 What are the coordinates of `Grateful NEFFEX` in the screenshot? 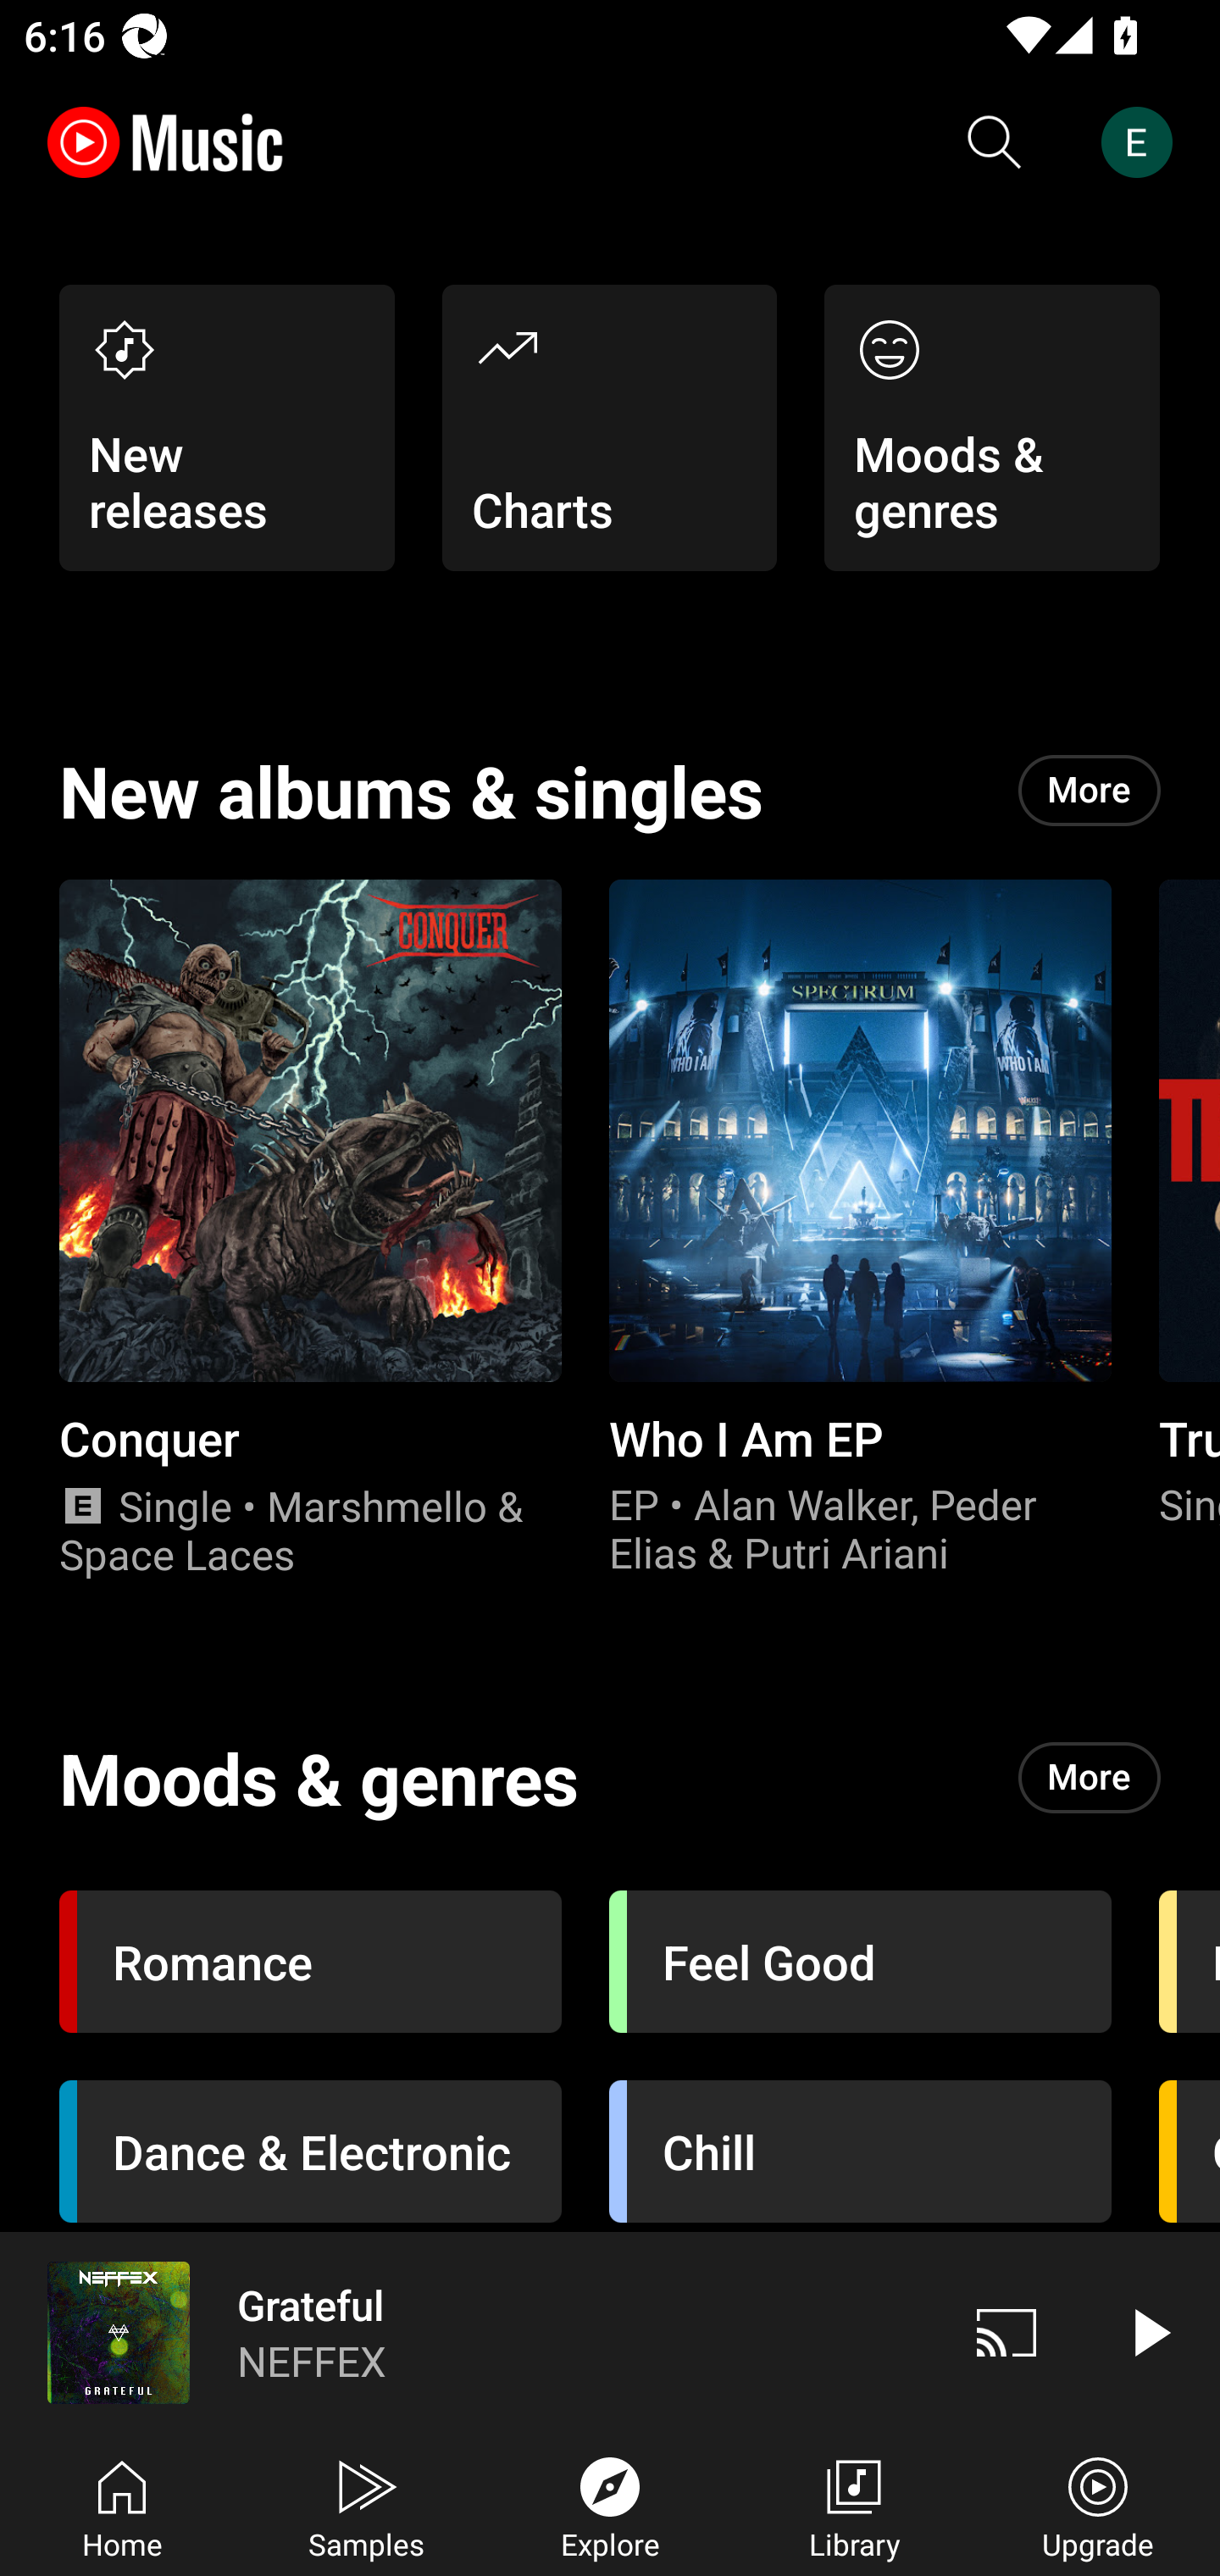 It's located at (468, 2332).